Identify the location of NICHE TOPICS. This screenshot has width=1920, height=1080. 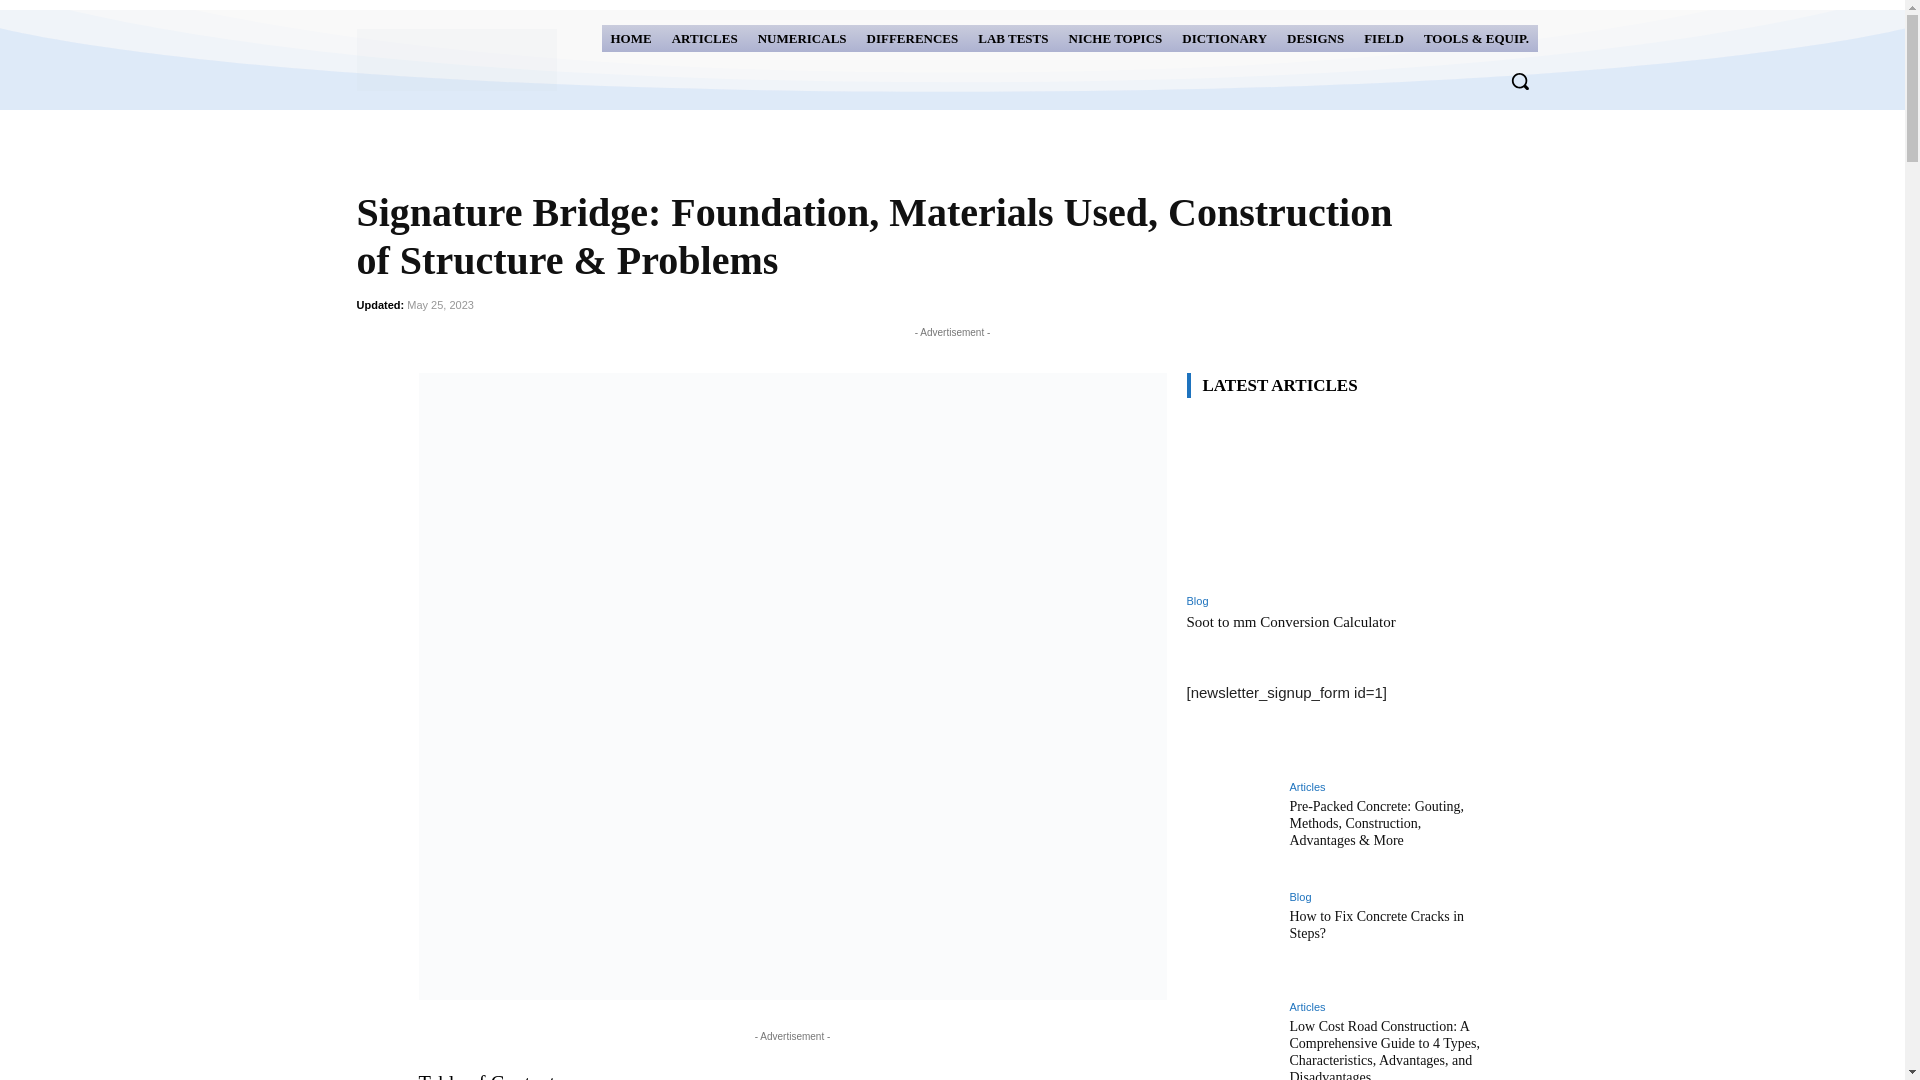
(1115, 38).